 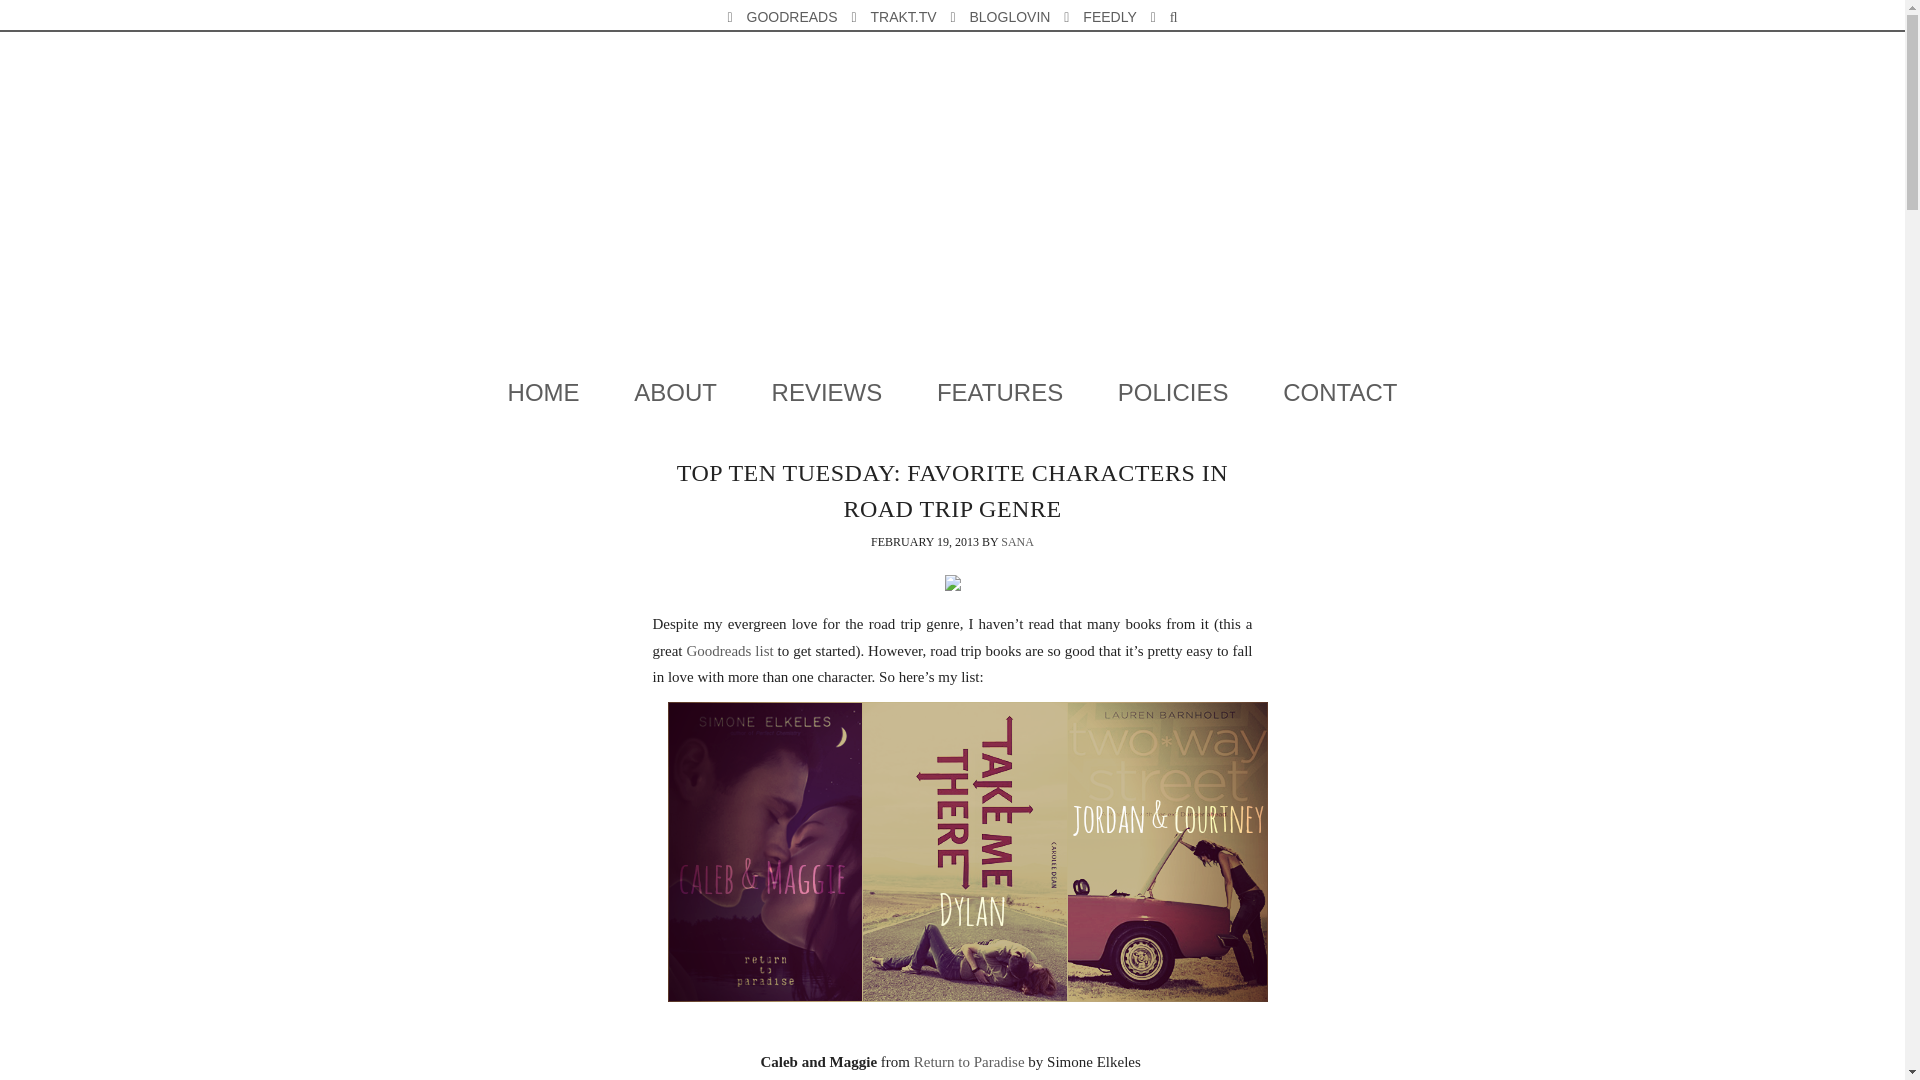 What do you see at coordinates (1108, 17) in the screenshot?
I see `FEEDLY` at bounding box center [1108, 17].